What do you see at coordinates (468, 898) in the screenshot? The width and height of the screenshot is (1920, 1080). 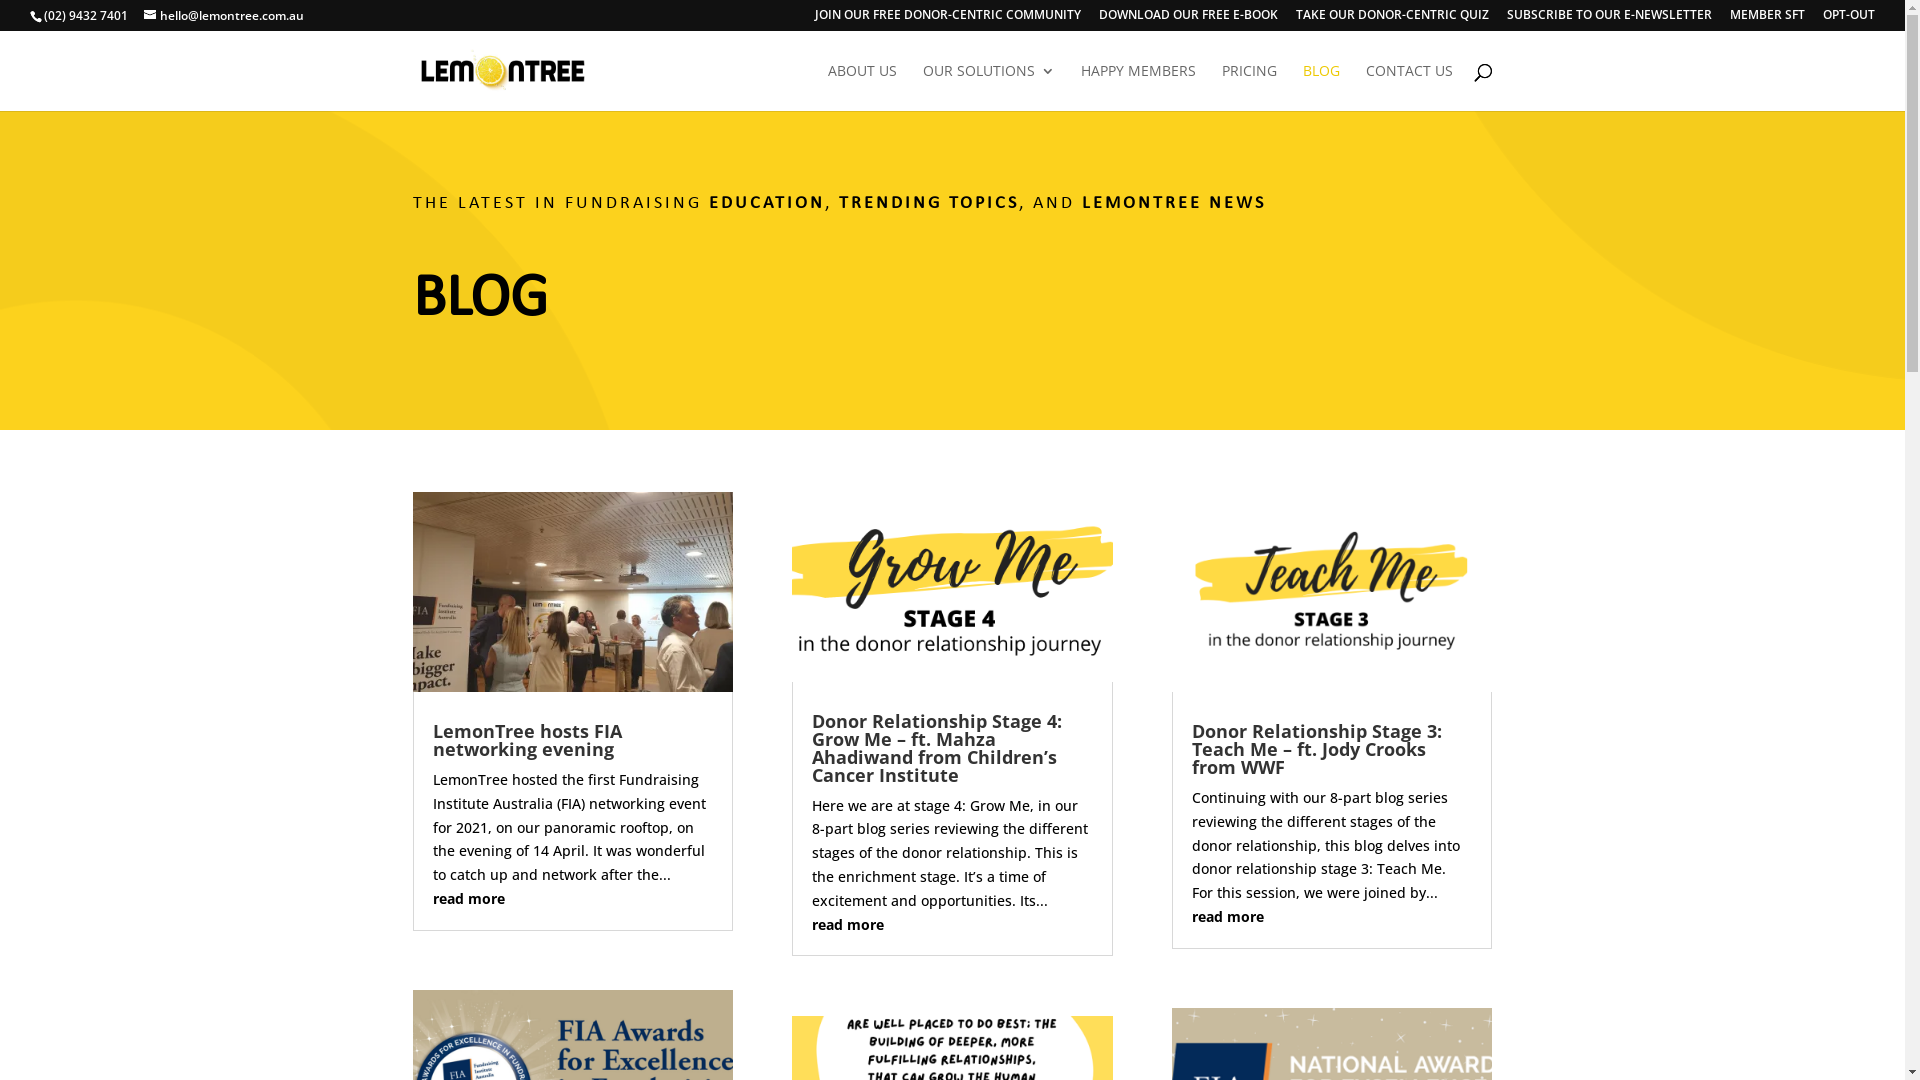 I see `read more` at bounding box center [468, 898].